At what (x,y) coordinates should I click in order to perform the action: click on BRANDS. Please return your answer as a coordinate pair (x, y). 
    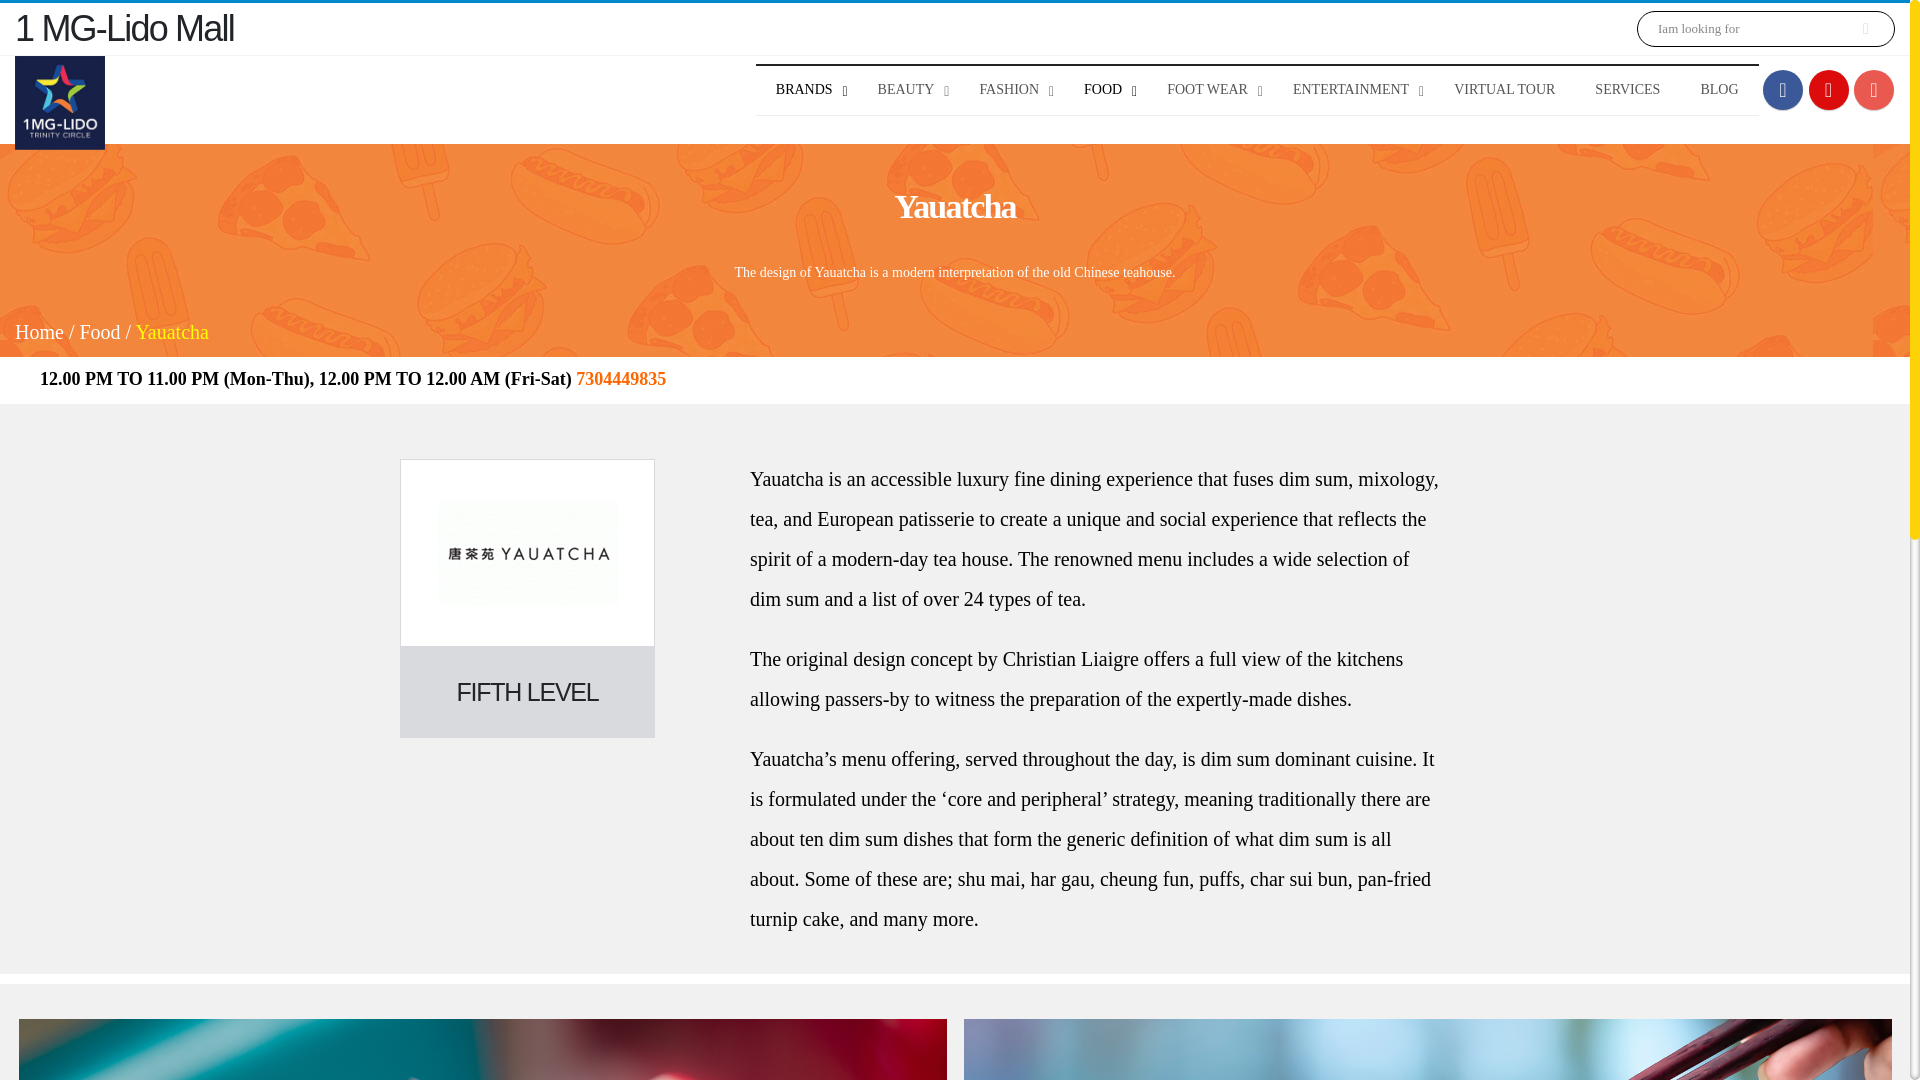
    Looking at the image, I should click on (807, 90).